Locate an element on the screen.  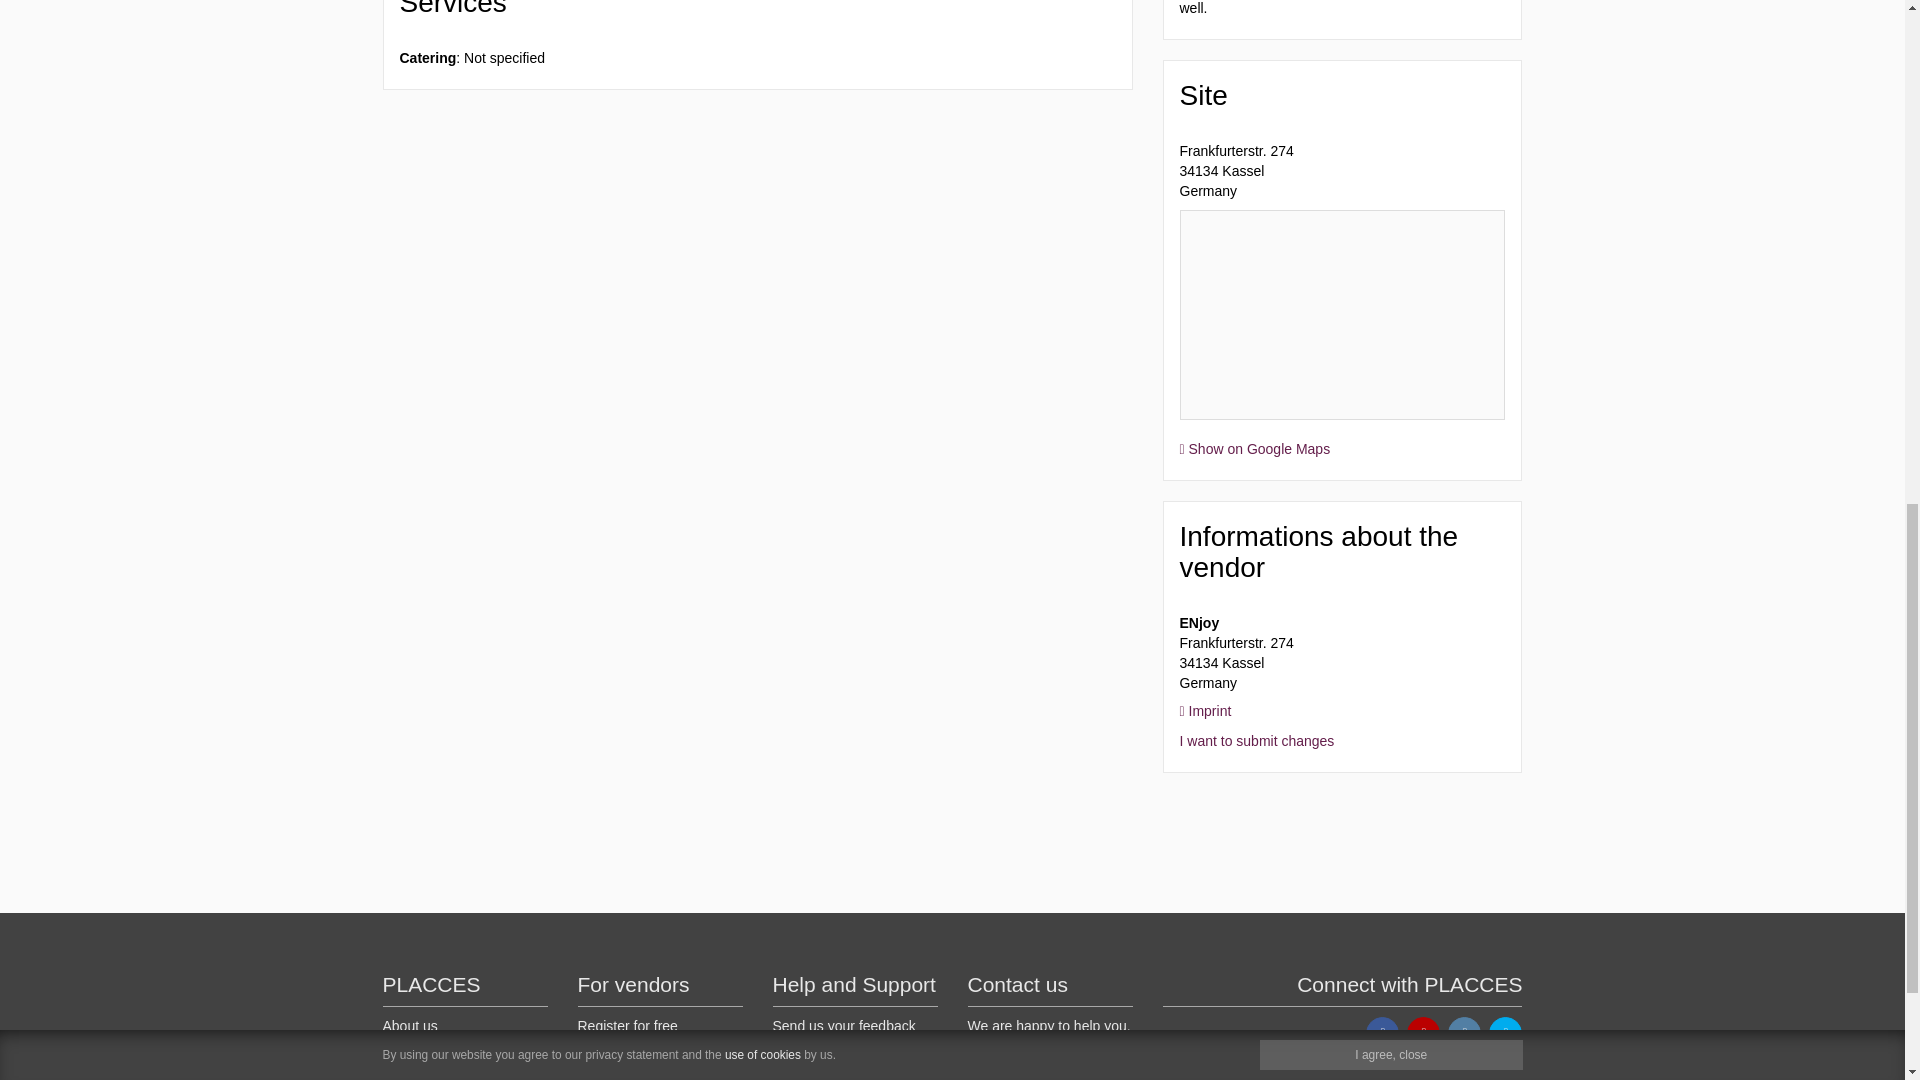
I want to submit changes is located at coordinates (1257, 741).